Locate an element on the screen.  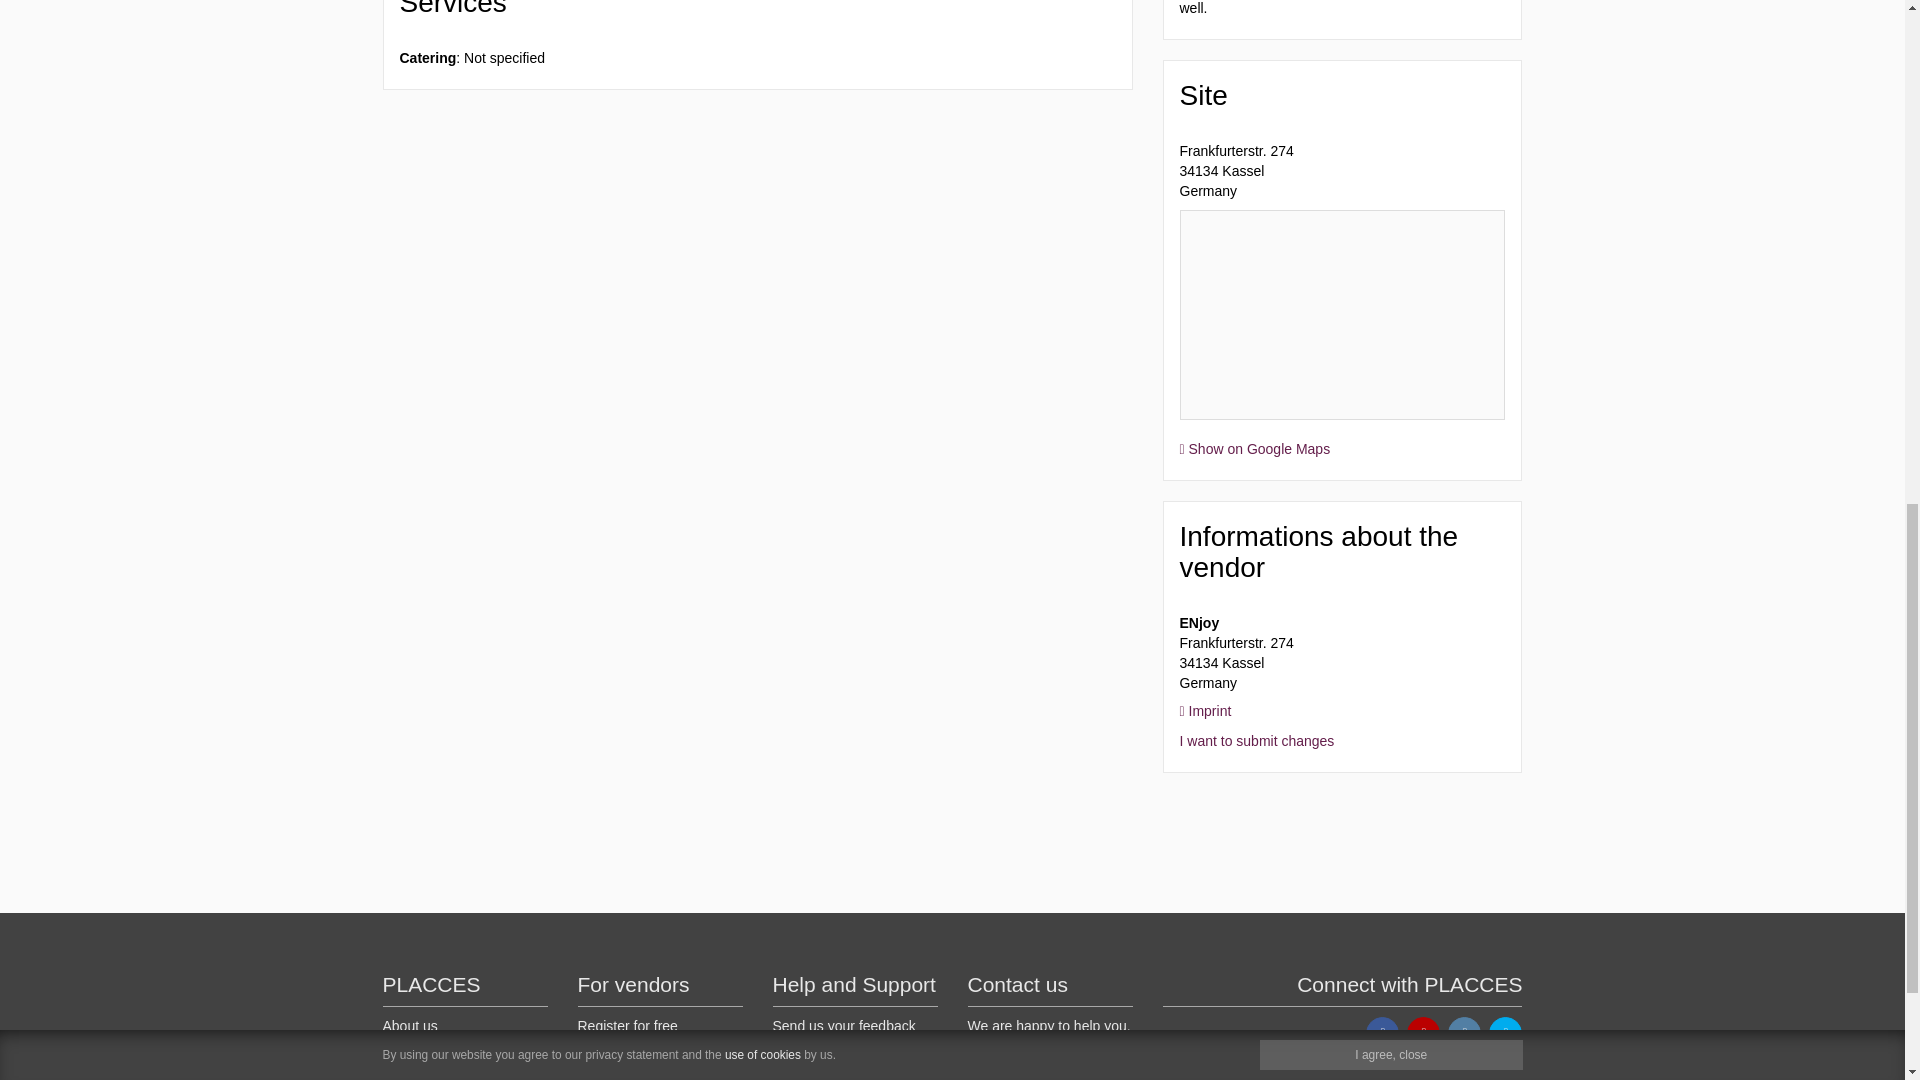
I want to submit changes is located at coordinates (1257, 741).